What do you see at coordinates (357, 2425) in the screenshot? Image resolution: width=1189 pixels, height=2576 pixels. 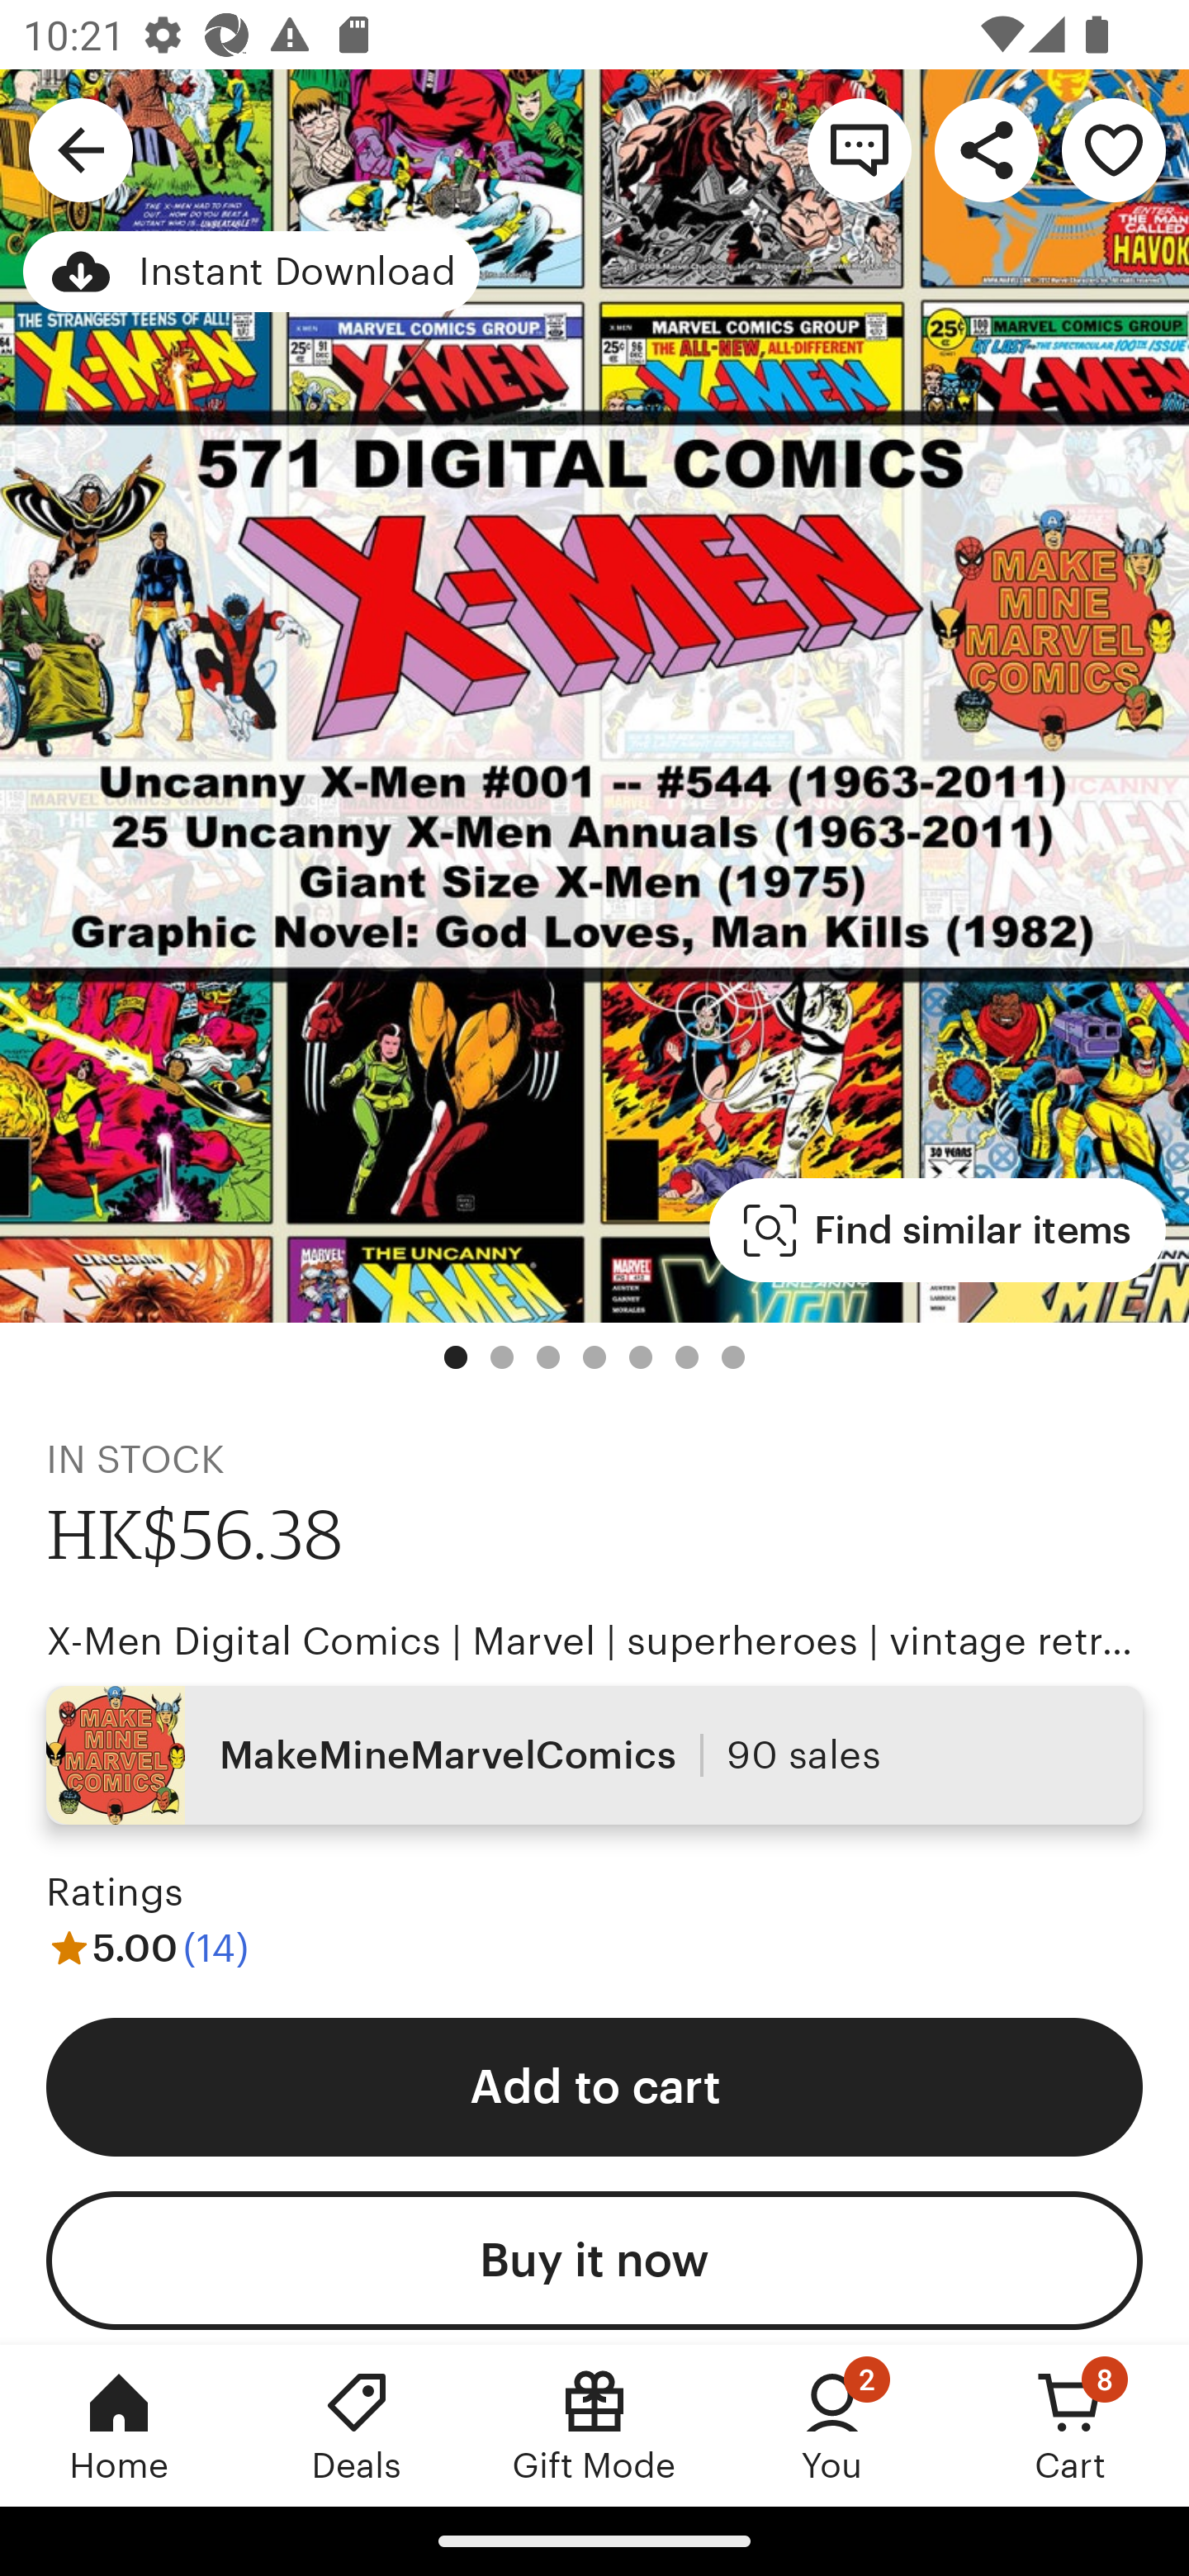 I see `Deals` at bounding box center [357, 2425].